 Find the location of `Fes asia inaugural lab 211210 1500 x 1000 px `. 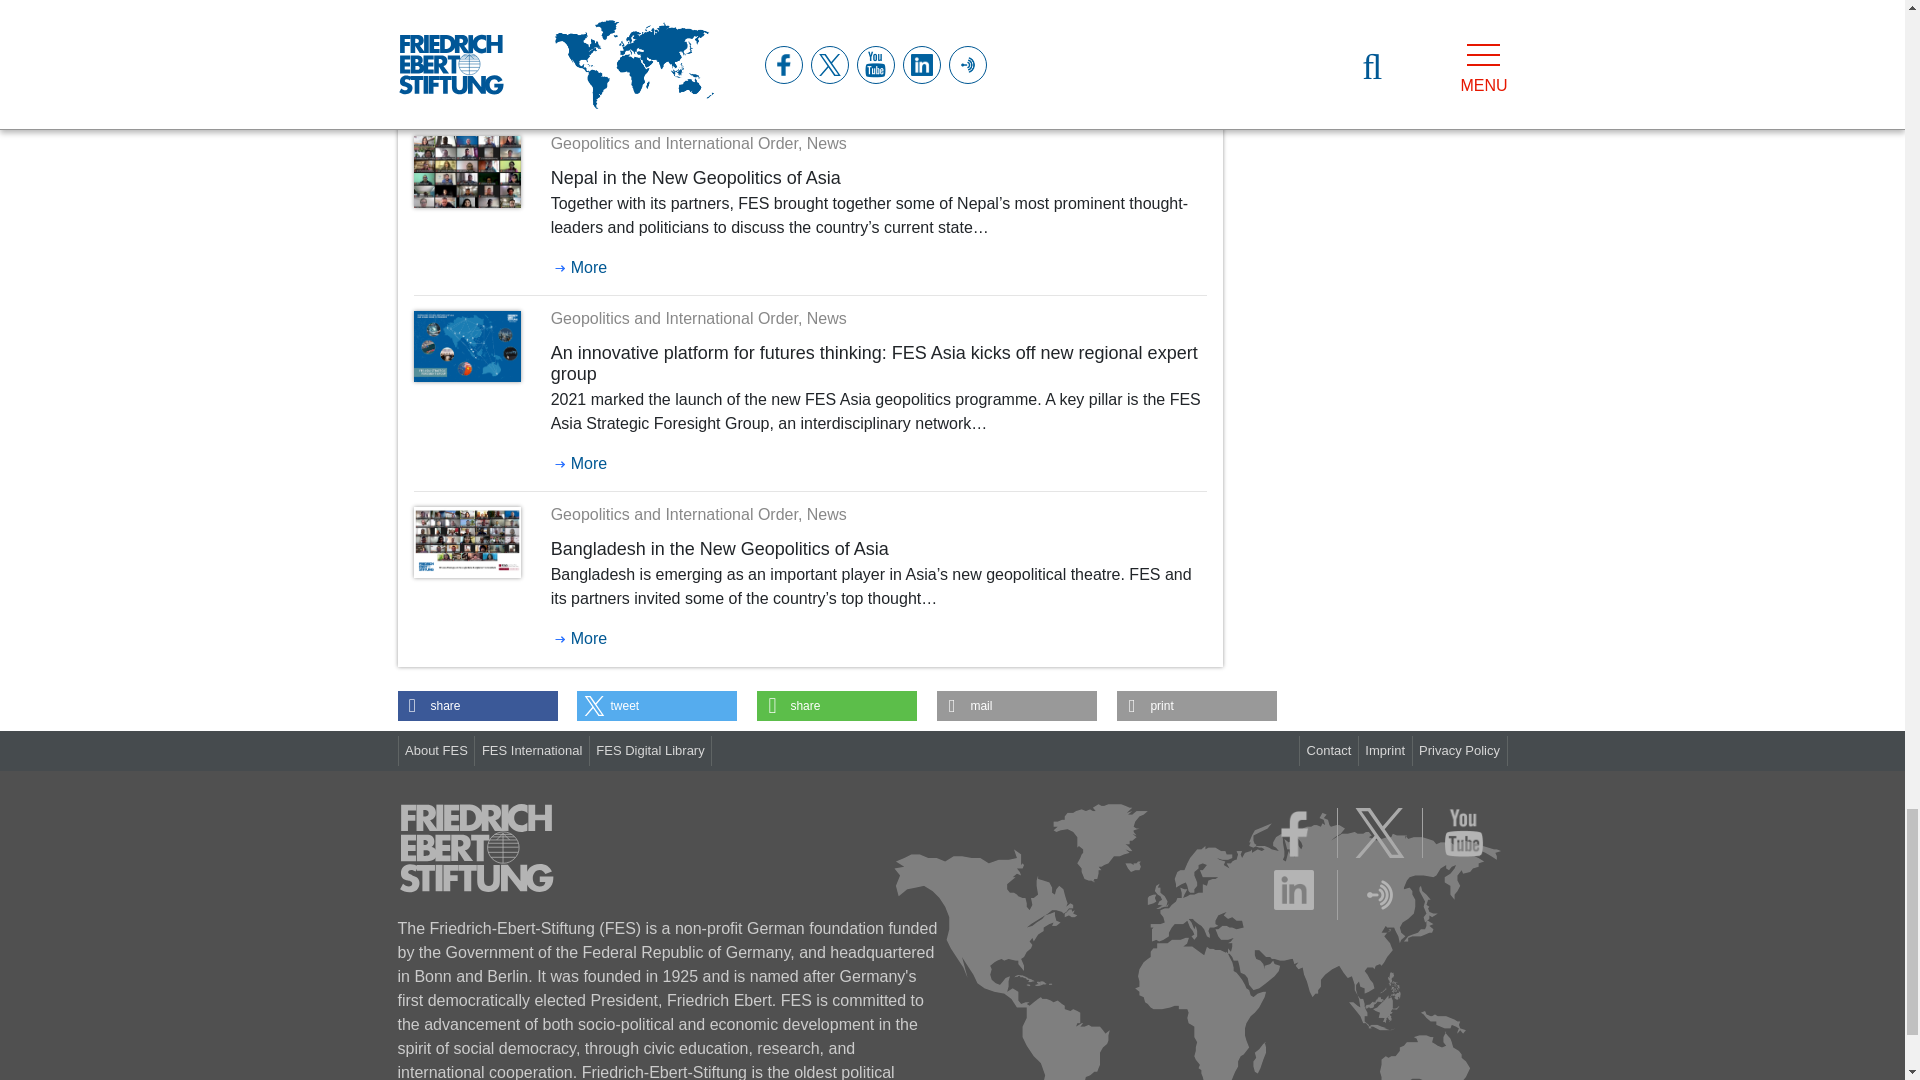

Fes asia inaugural lab 211210 1500 x 1000 px  is located at coordinates (467, 346).